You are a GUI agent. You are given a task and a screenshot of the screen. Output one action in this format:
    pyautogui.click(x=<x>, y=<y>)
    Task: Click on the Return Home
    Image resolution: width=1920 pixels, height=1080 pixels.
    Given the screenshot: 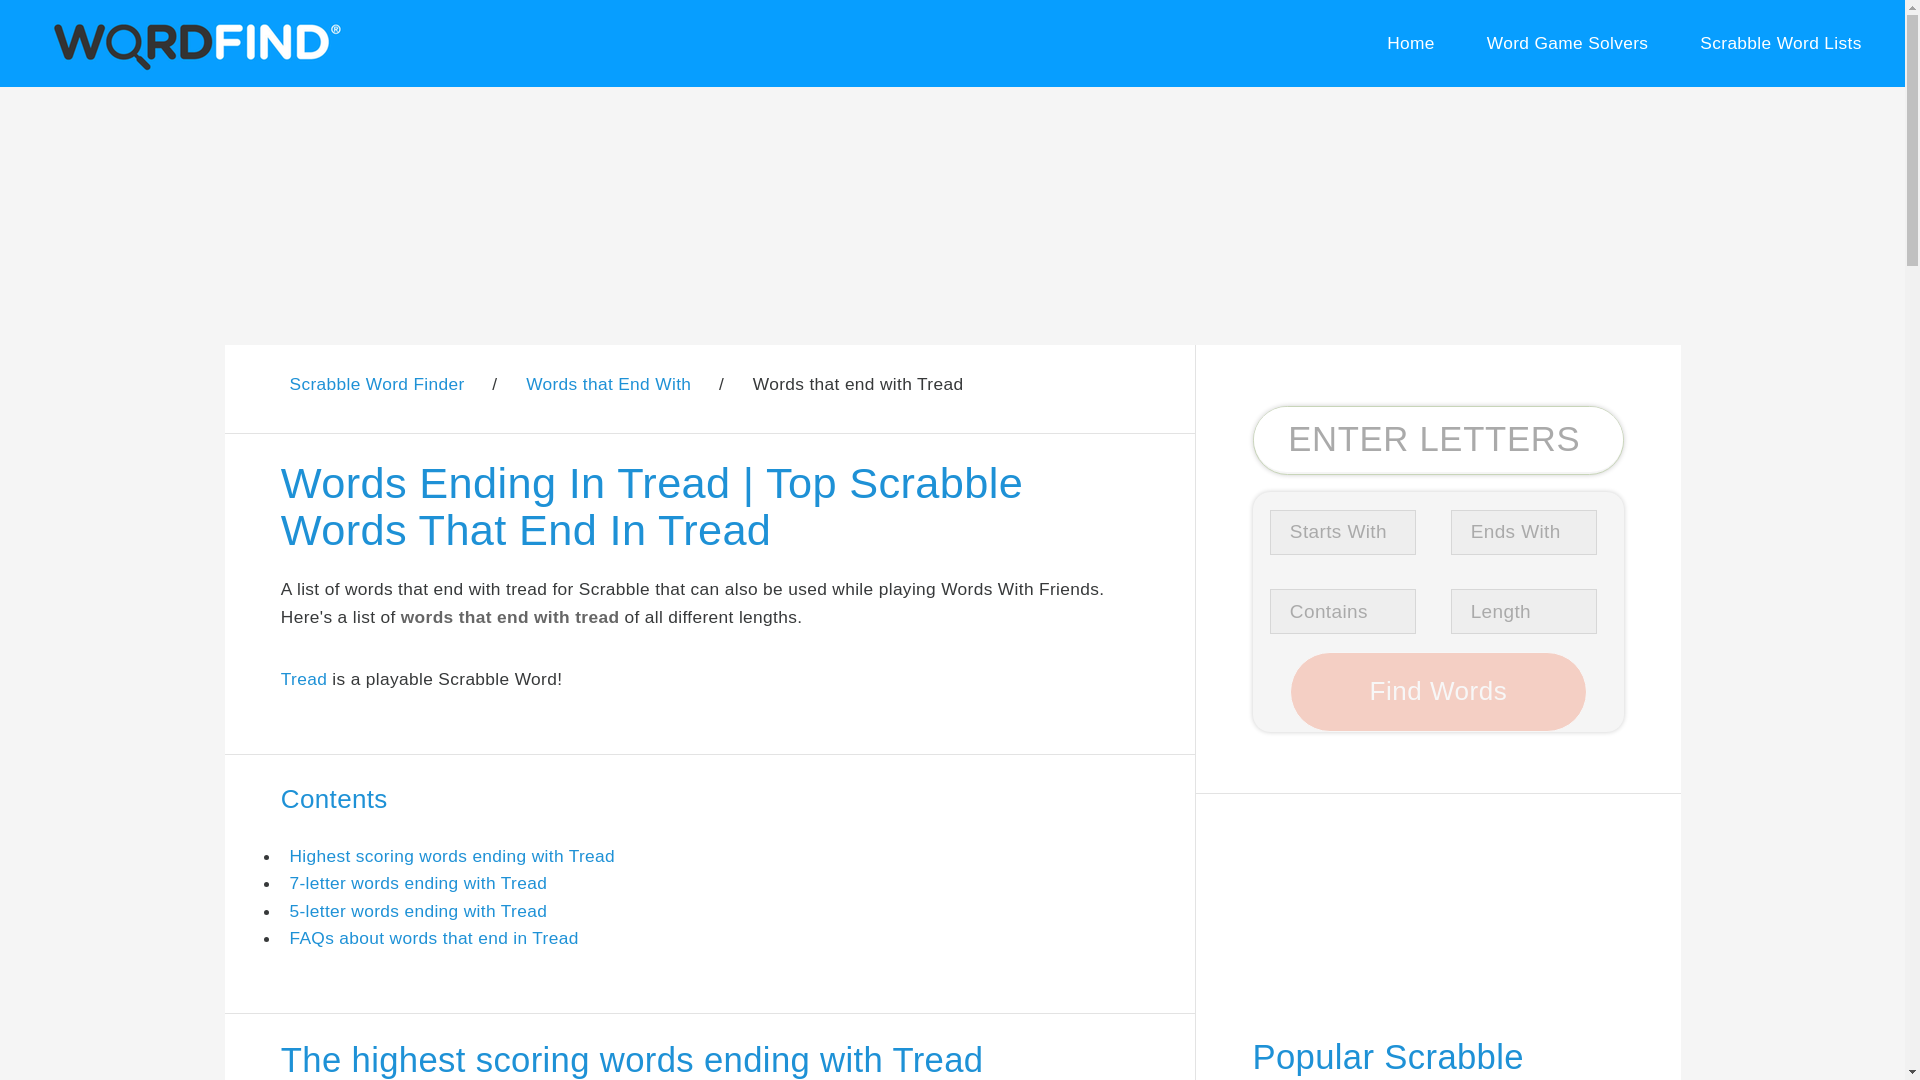 What is the action you would take?
    pyautogui.click(x=1410, y=44)
    